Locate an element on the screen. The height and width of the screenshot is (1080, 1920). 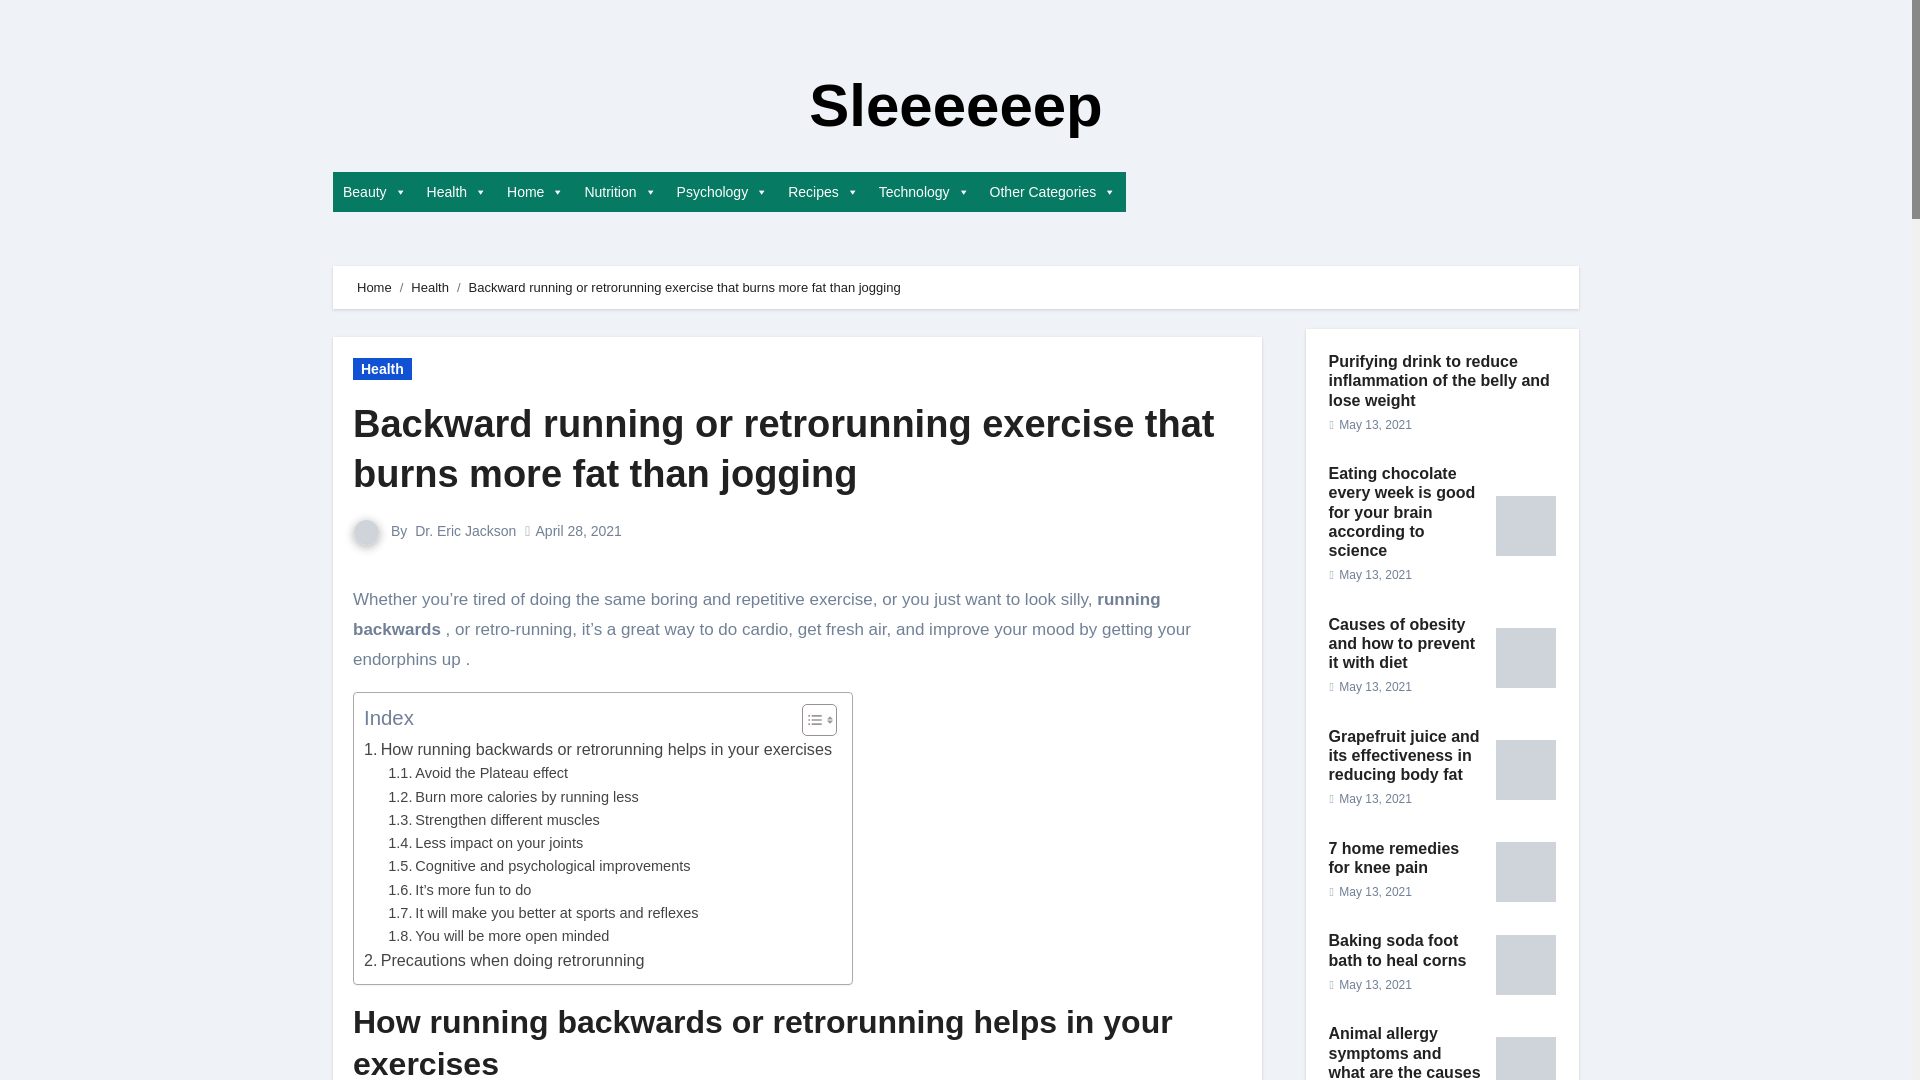
Less impact on your joints is located at coordinates (485, 843).